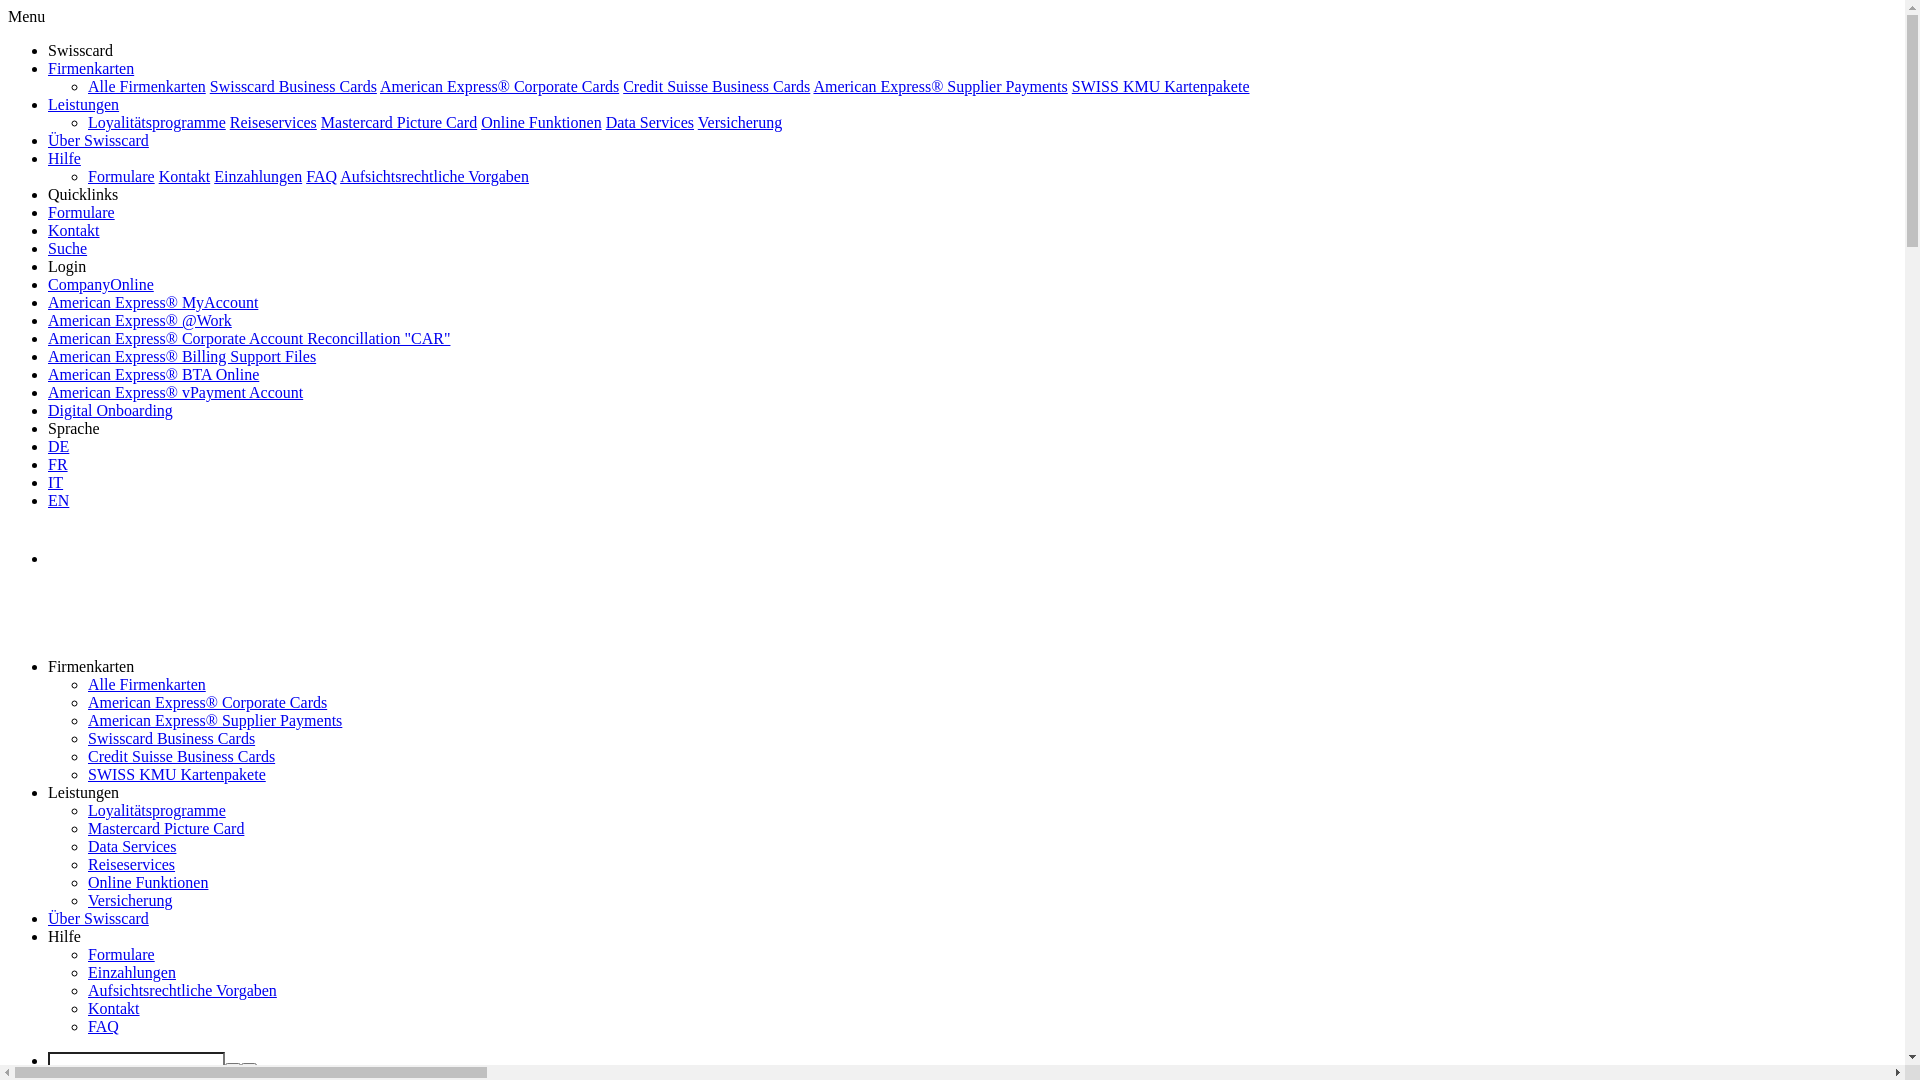 This screenshot has width=1920, height=1080. I want to click on Formulare, so click(82, 212).